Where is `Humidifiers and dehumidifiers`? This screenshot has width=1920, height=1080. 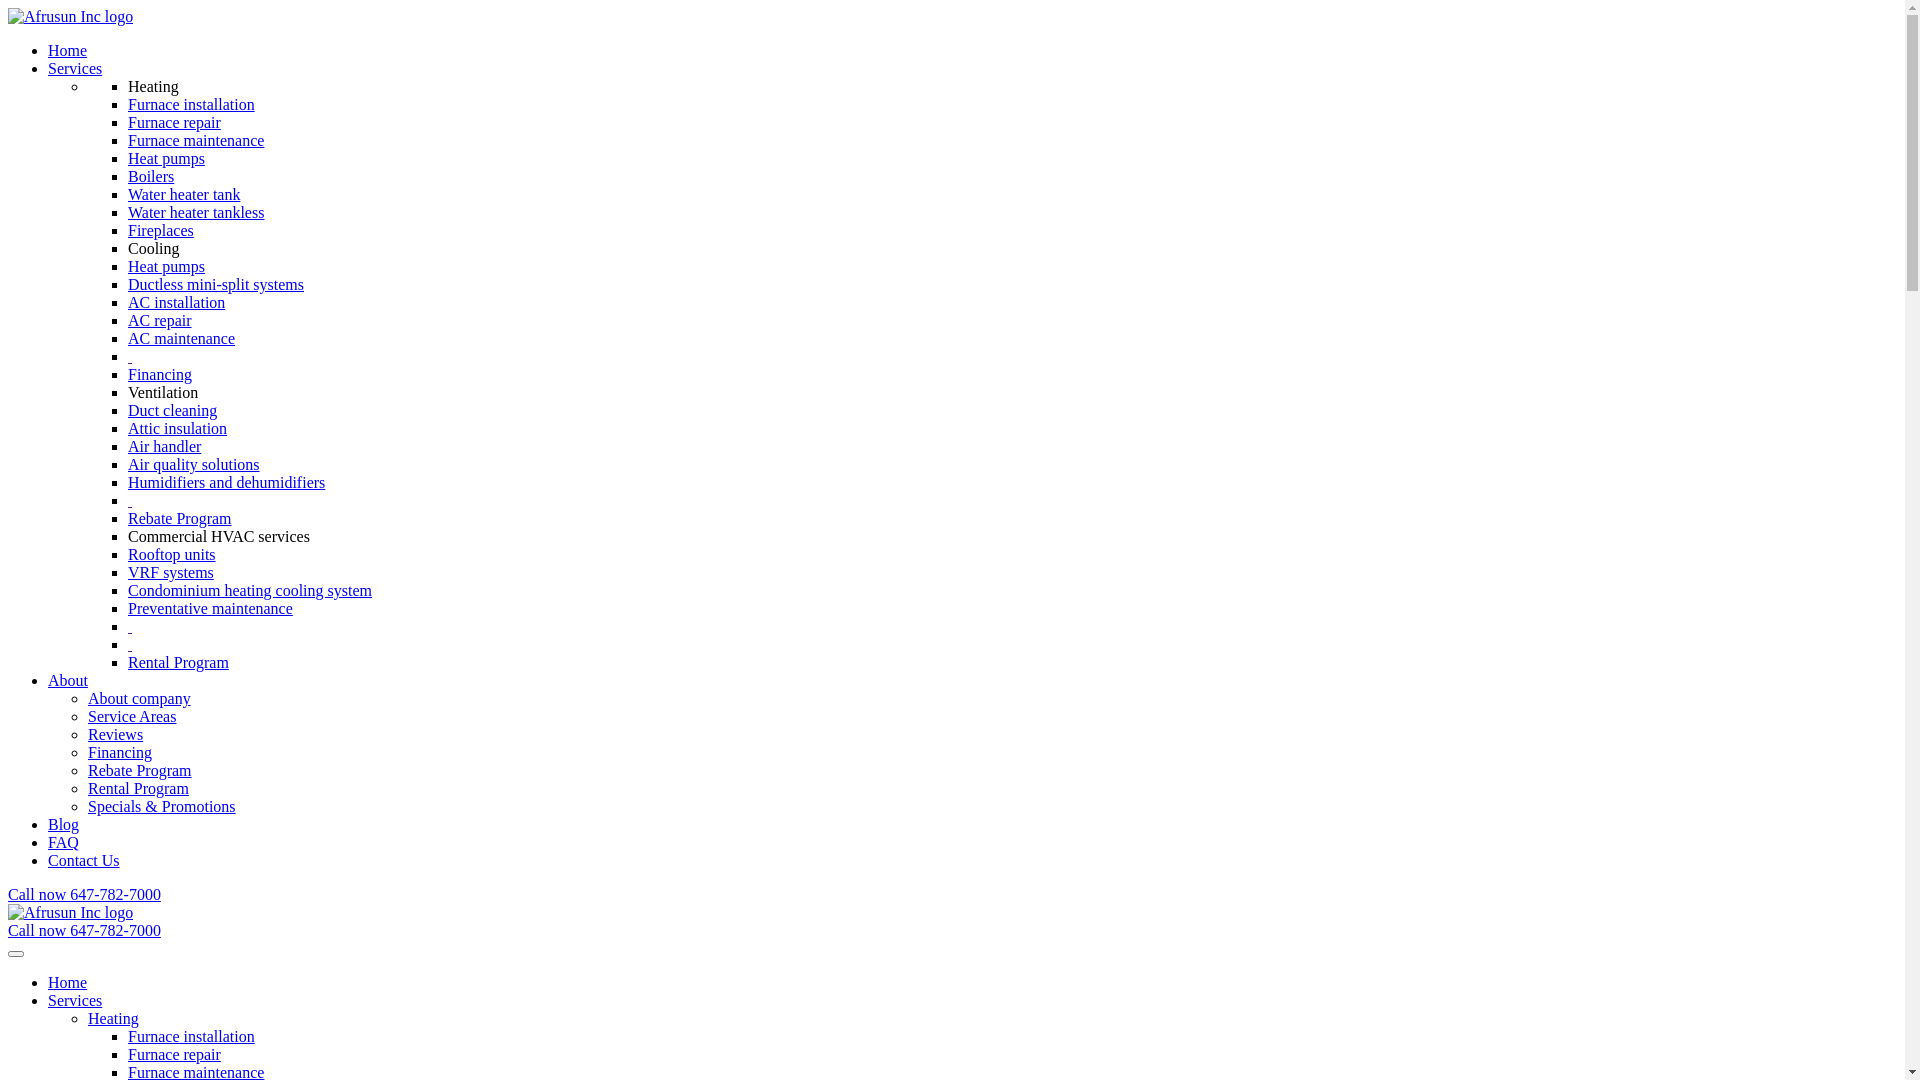 Humidifiers and dehumidifiers is located at coordinates (226, 482).